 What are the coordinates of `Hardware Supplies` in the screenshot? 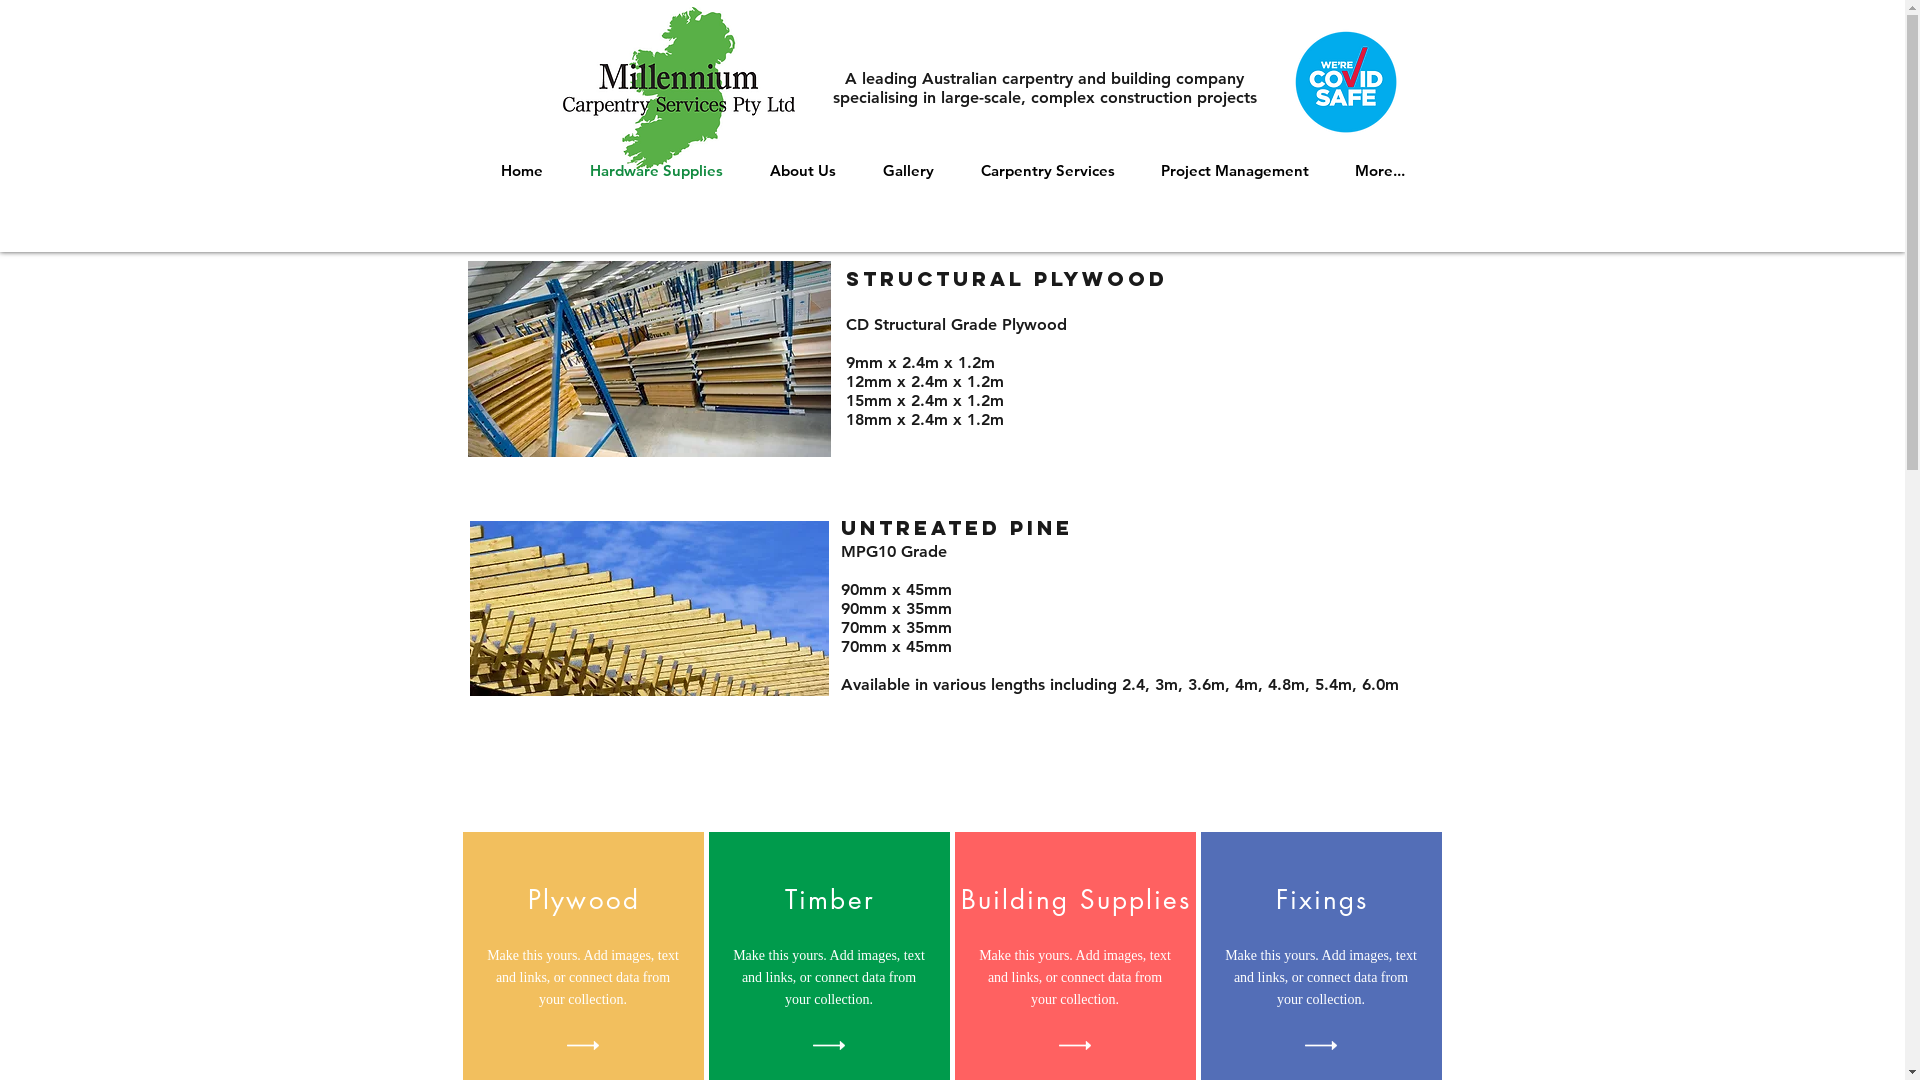 It's located at (656, 170).